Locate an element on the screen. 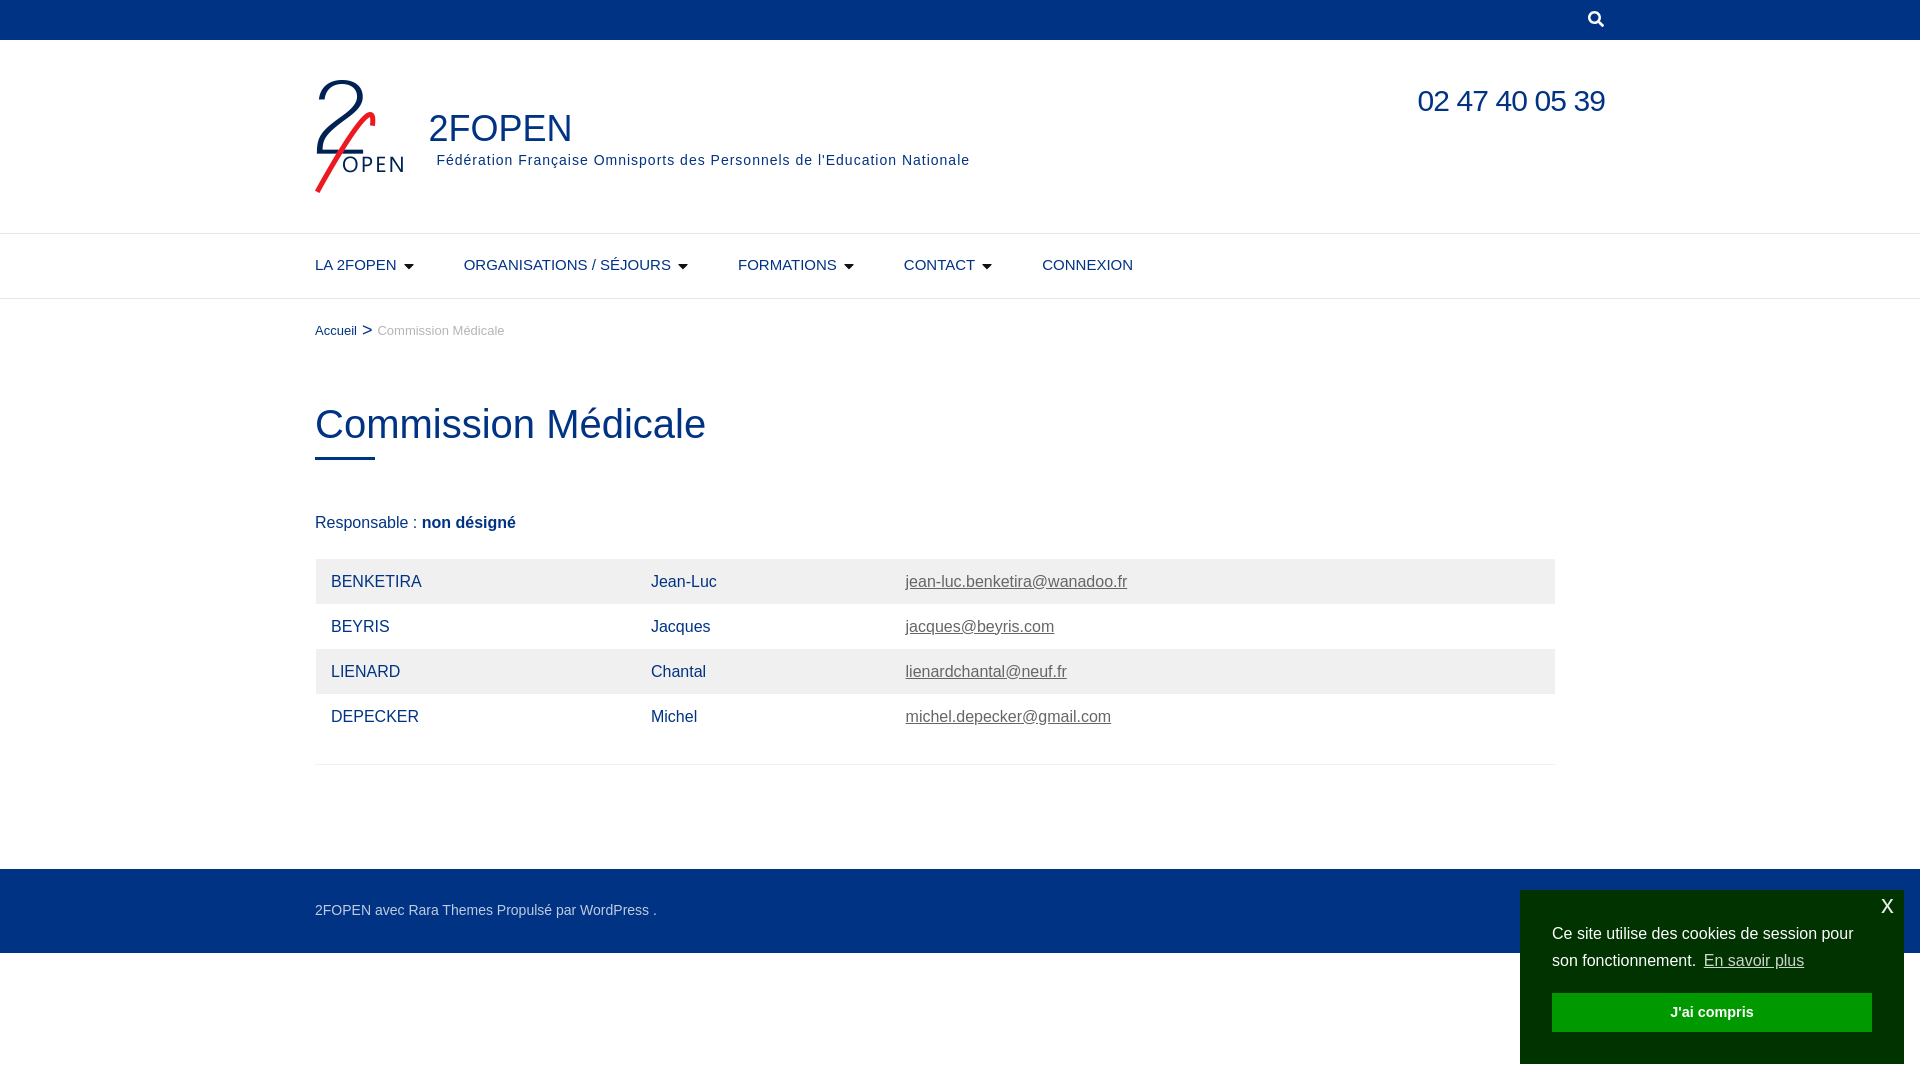 The height and width of the screenshot is (1080, 1920). jean-luc.benketira@wanadoo.fr is located at coordinates (1017, 582).